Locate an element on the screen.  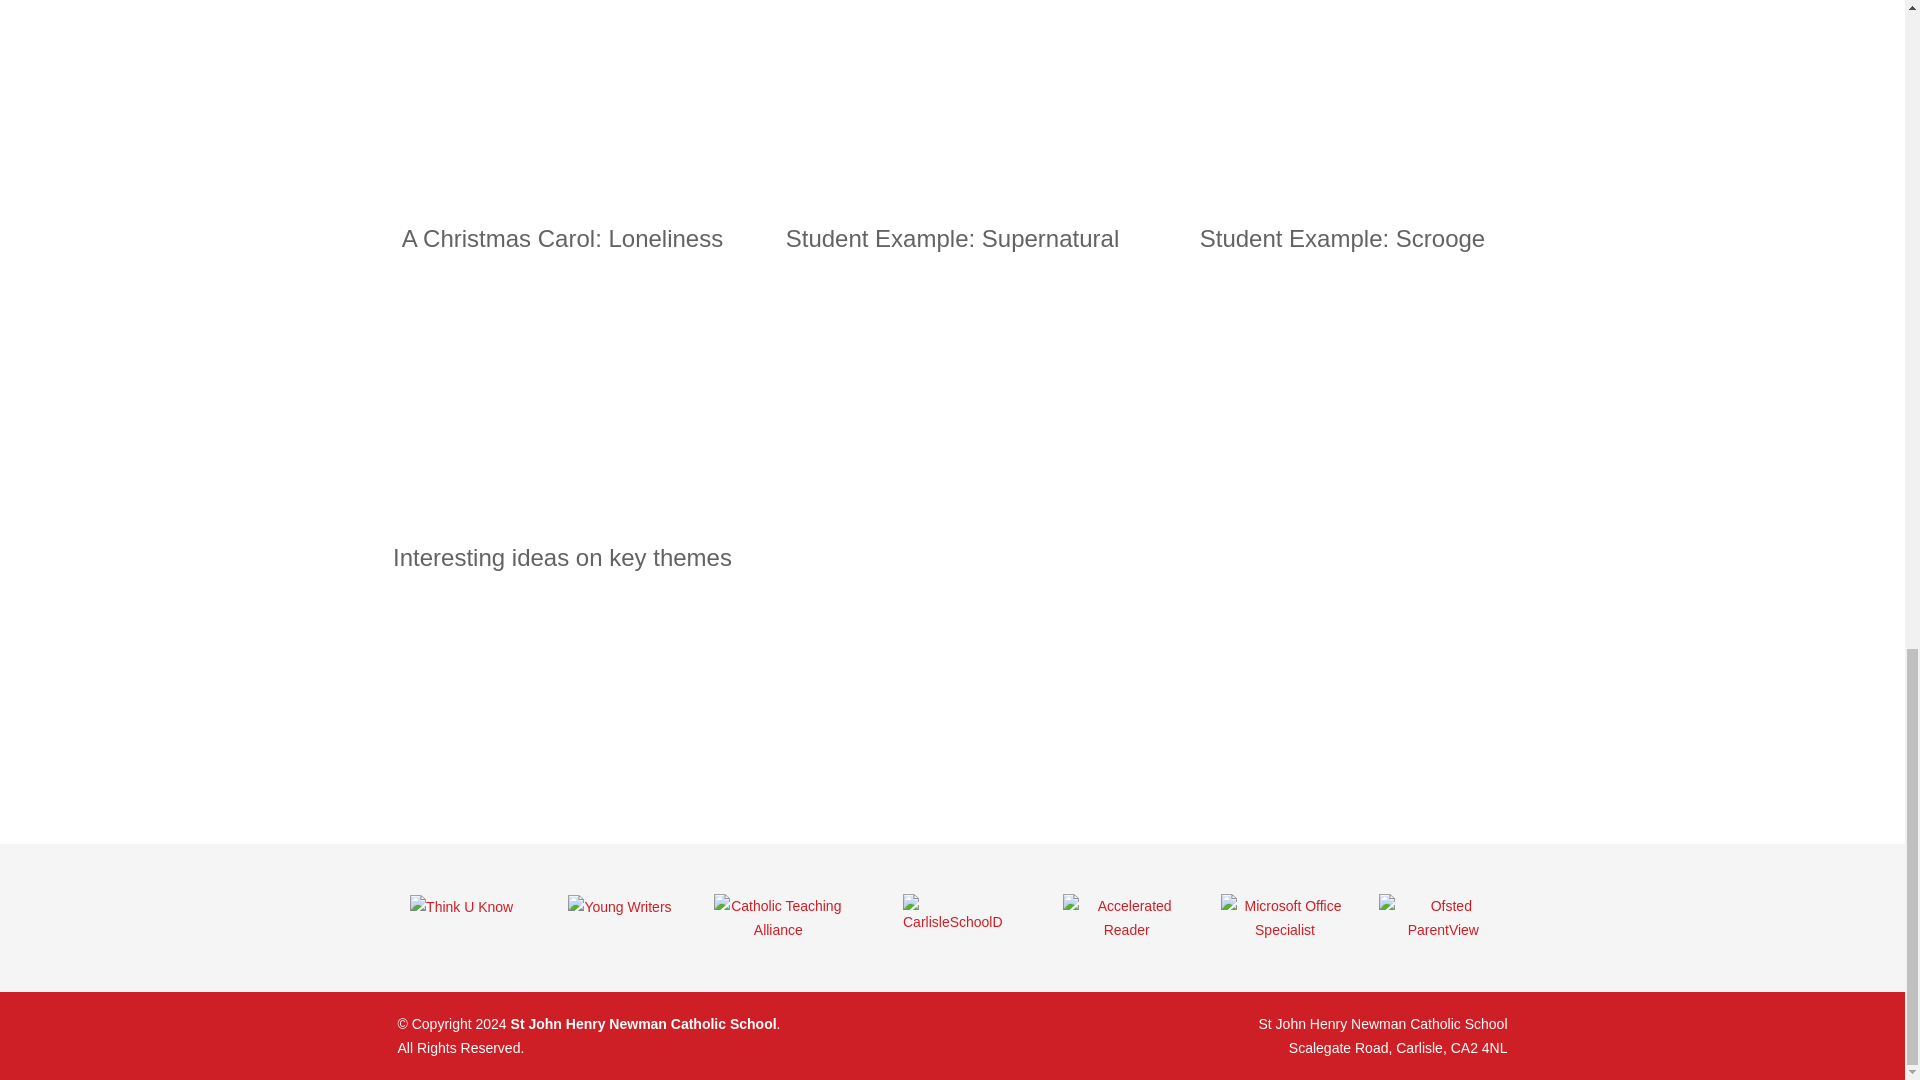
YouTube video player is located at coordinates (952, 88).